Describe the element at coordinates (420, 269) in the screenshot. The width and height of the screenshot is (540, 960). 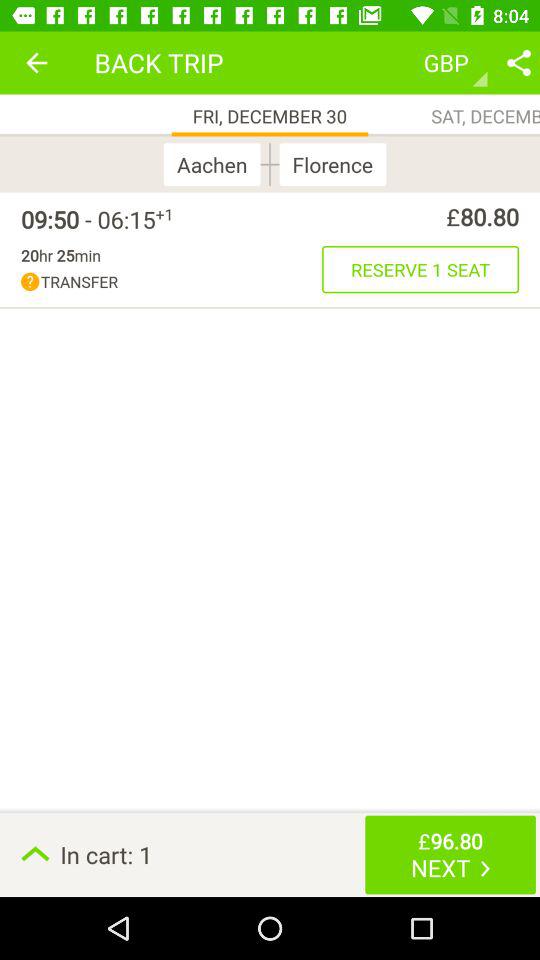
I see `launch the reserve 1 seat icon` at that location.